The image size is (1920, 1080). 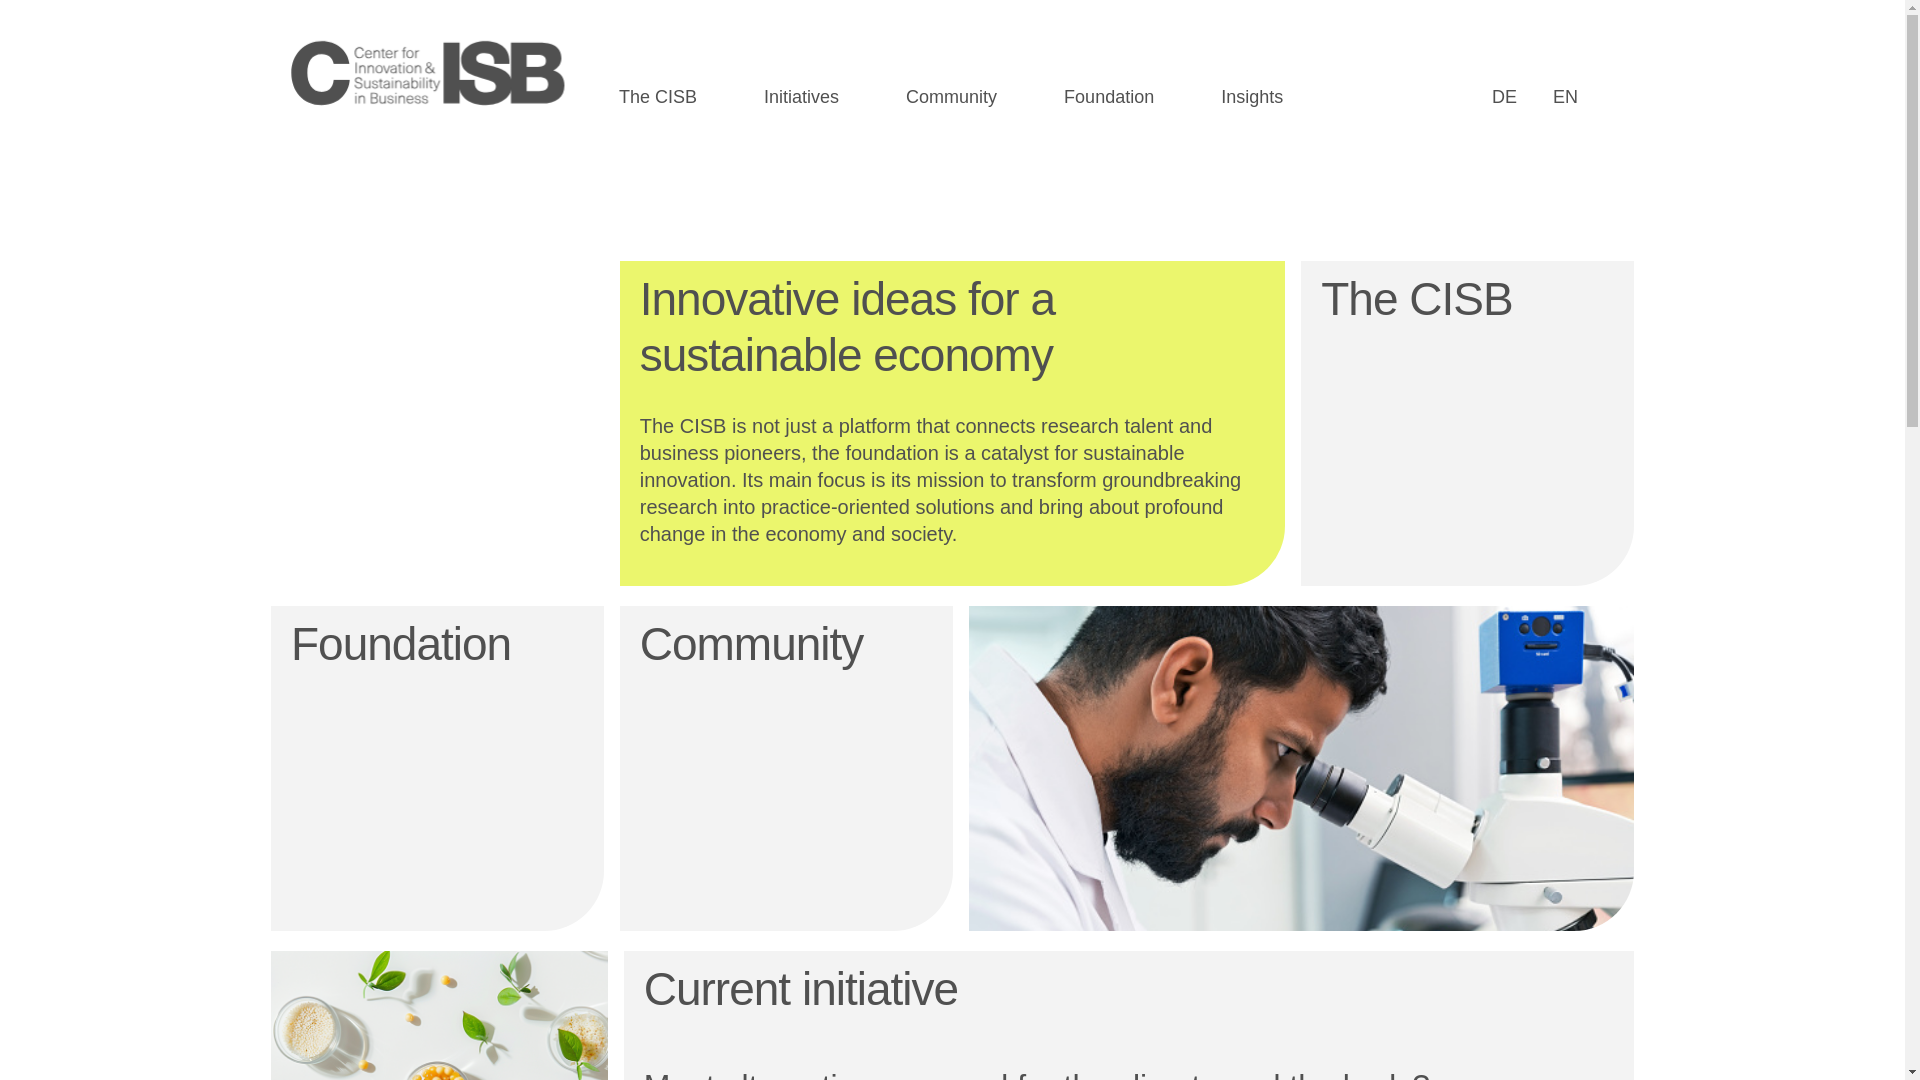 I want to click on The CISB, so click(x=678, y=86).